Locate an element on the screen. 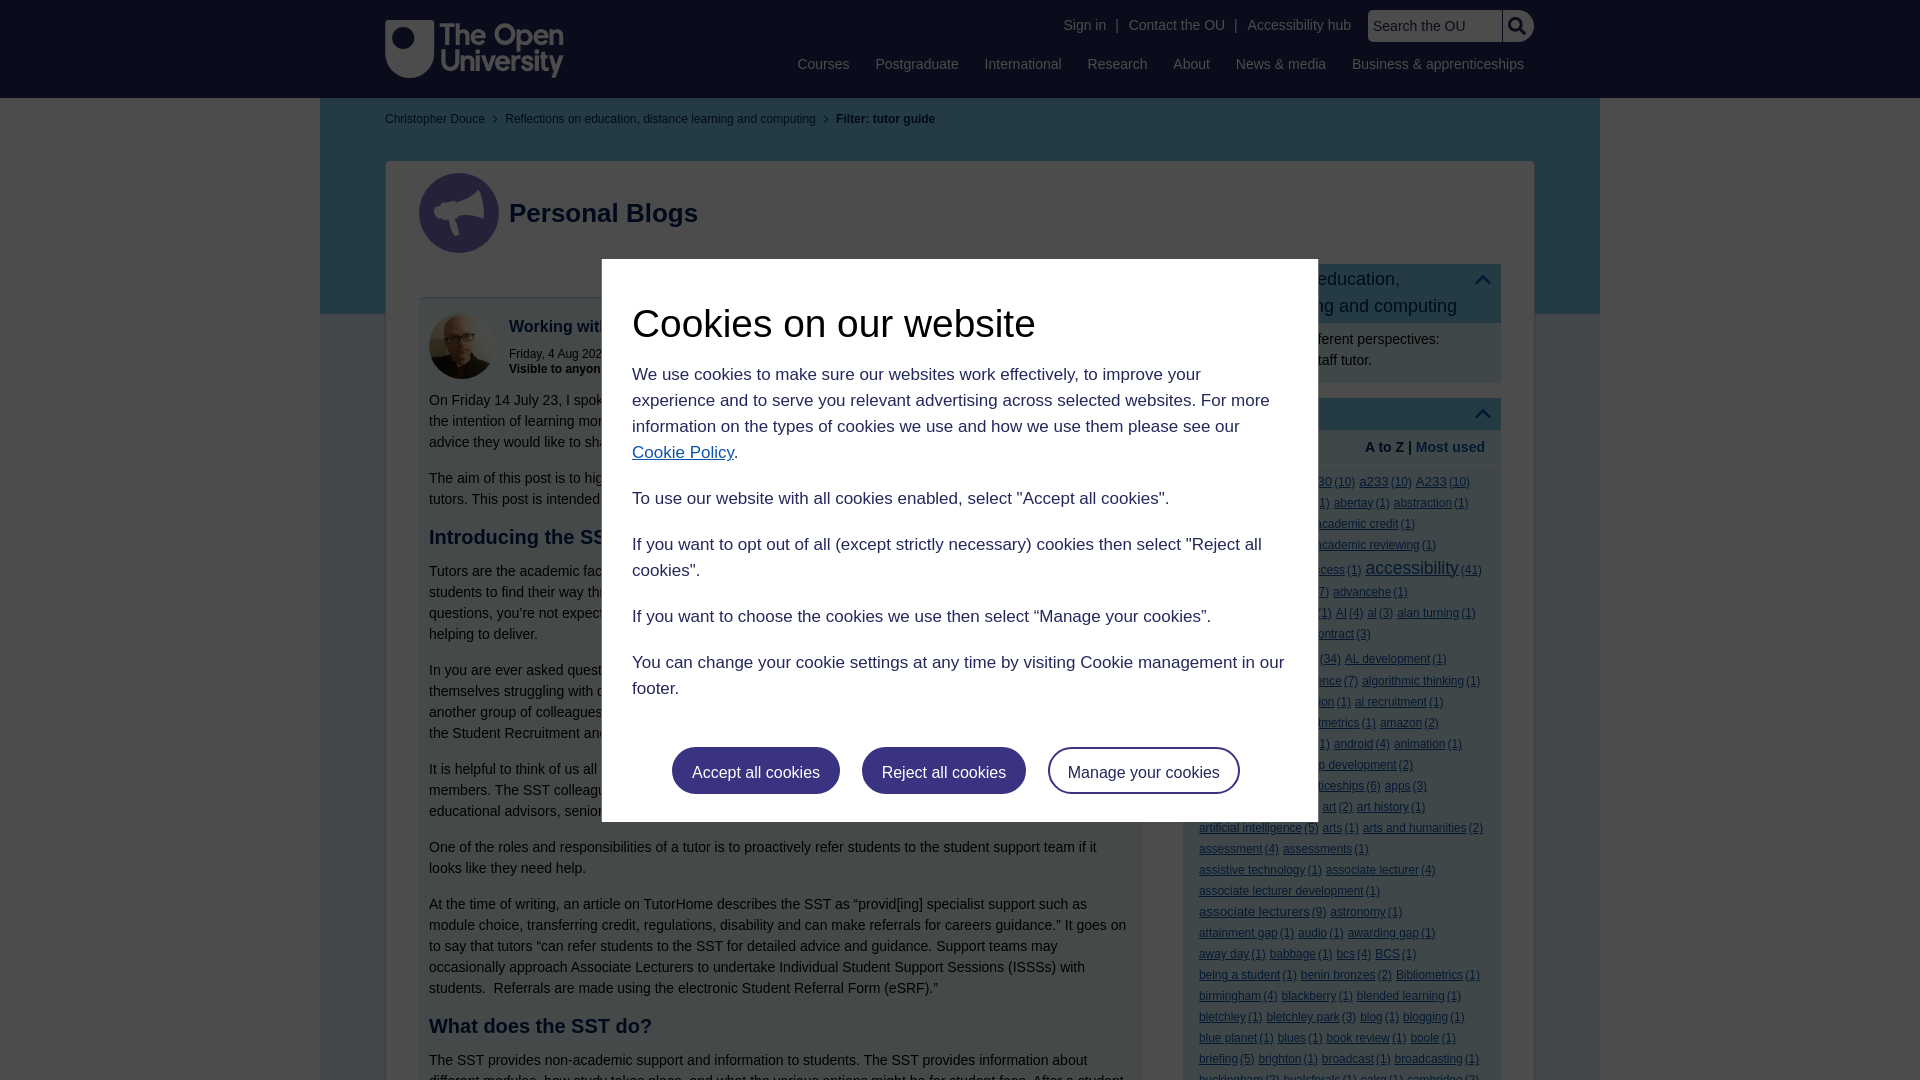 Image resolution: width=1920 pixels, height=1080 pixels. Contact the OU is located at coordinates (1176, 25).